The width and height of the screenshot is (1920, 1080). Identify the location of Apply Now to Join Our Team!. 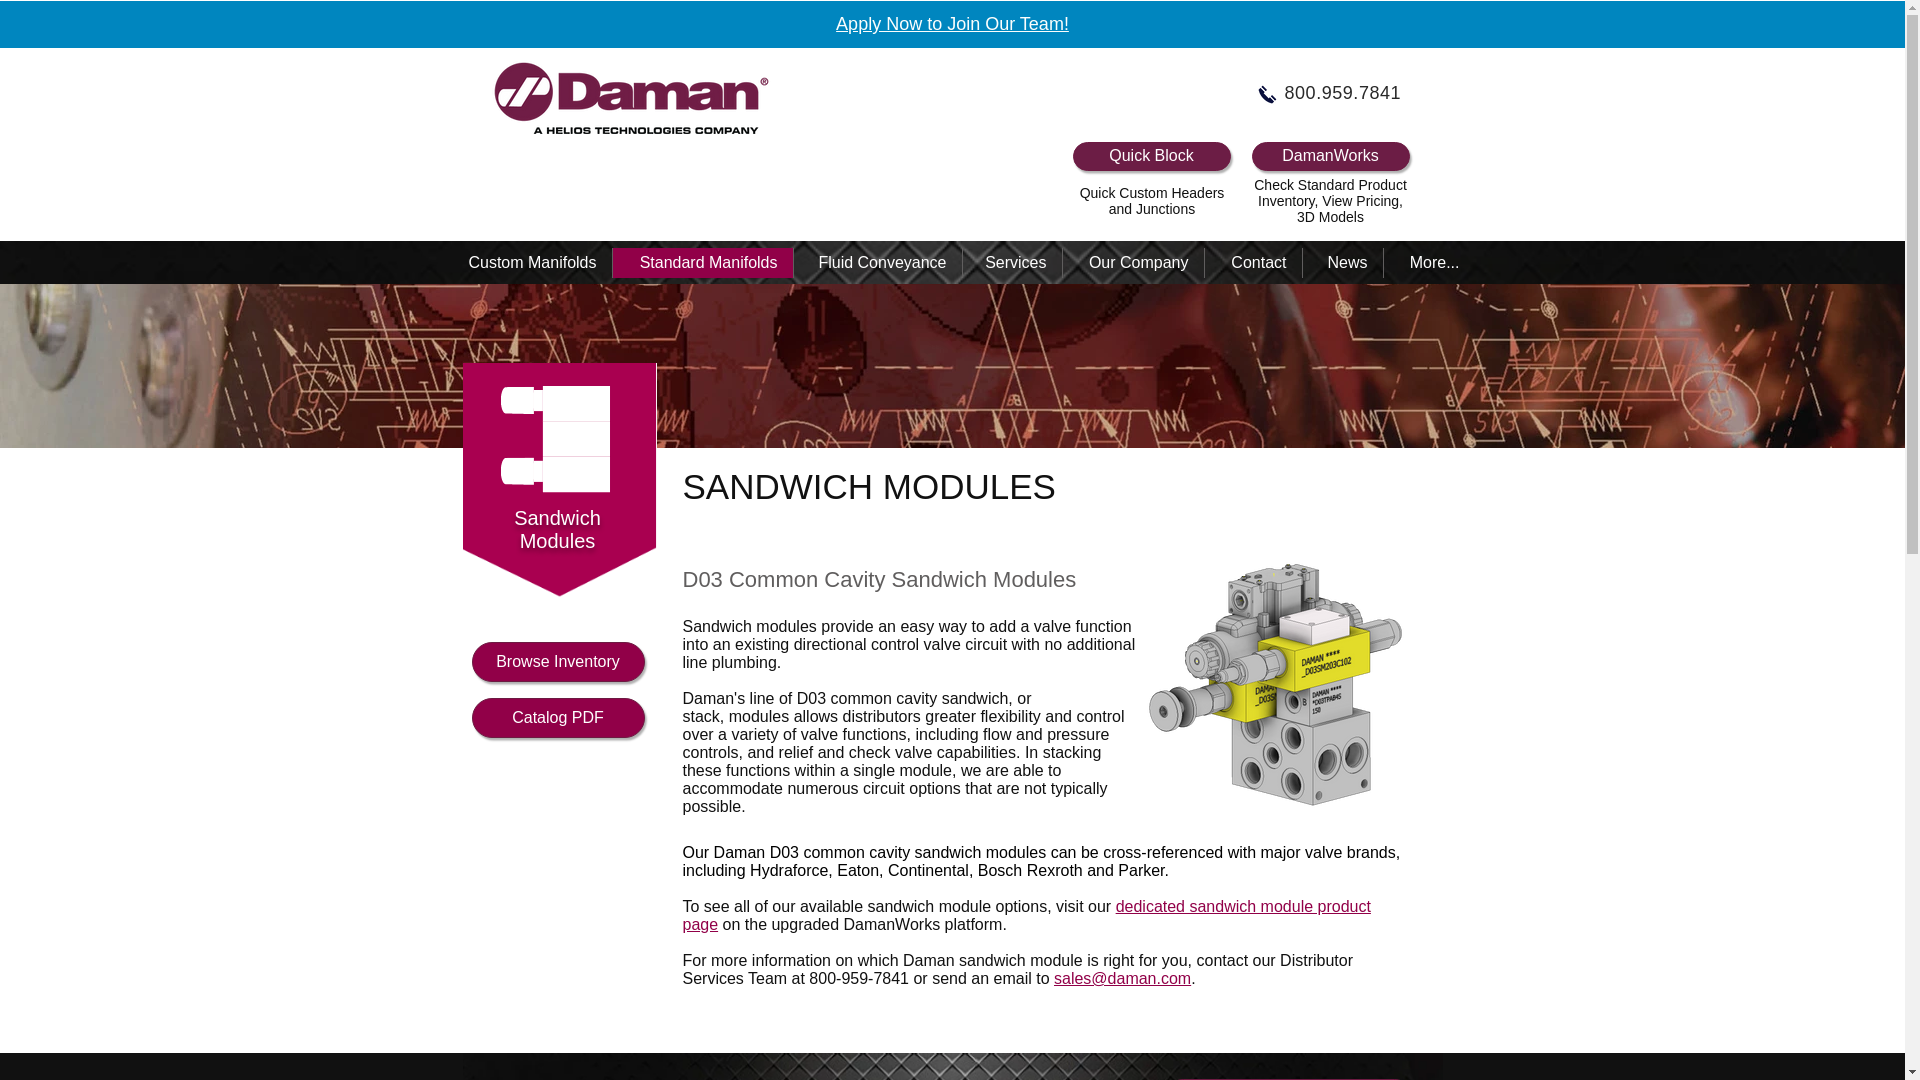
(952, 24).